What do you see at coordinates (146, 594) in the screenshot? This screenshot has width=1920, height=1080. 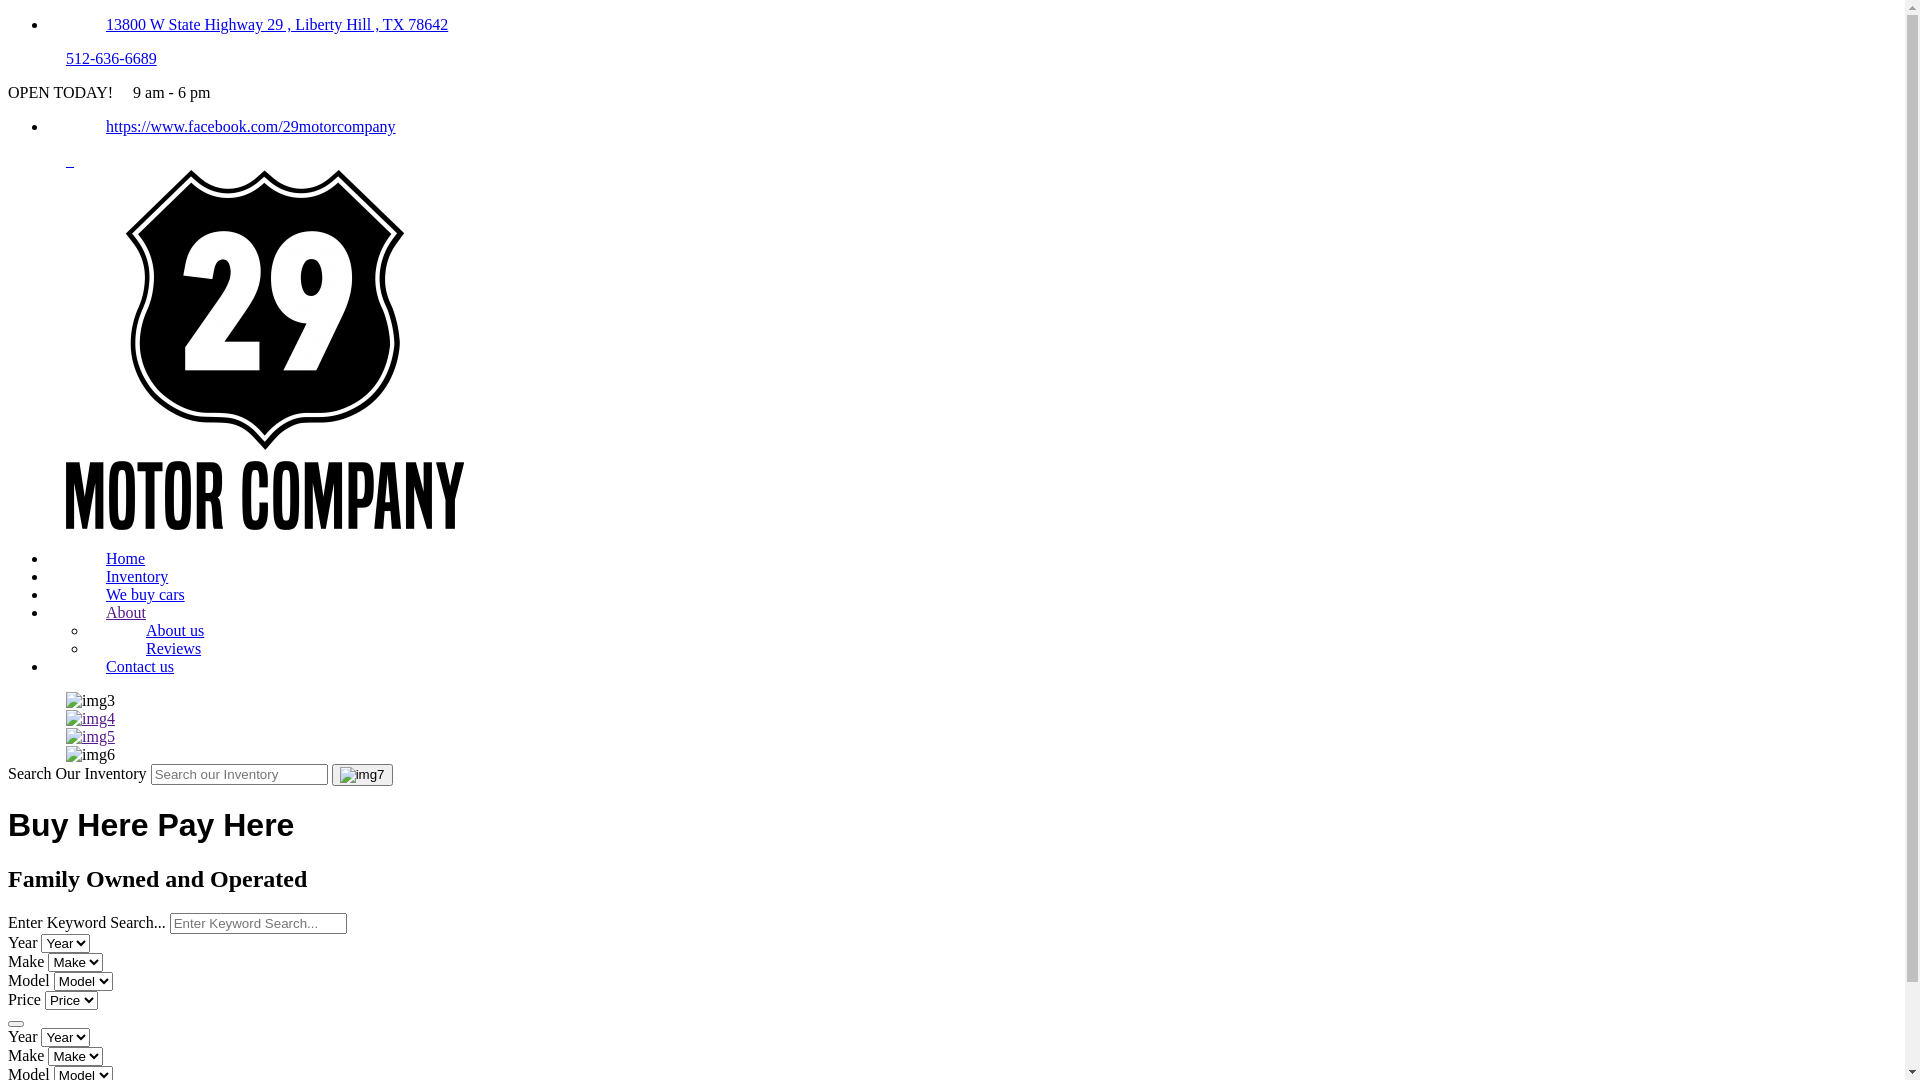 I see `We buy cars` at bounding box center [146, 594].